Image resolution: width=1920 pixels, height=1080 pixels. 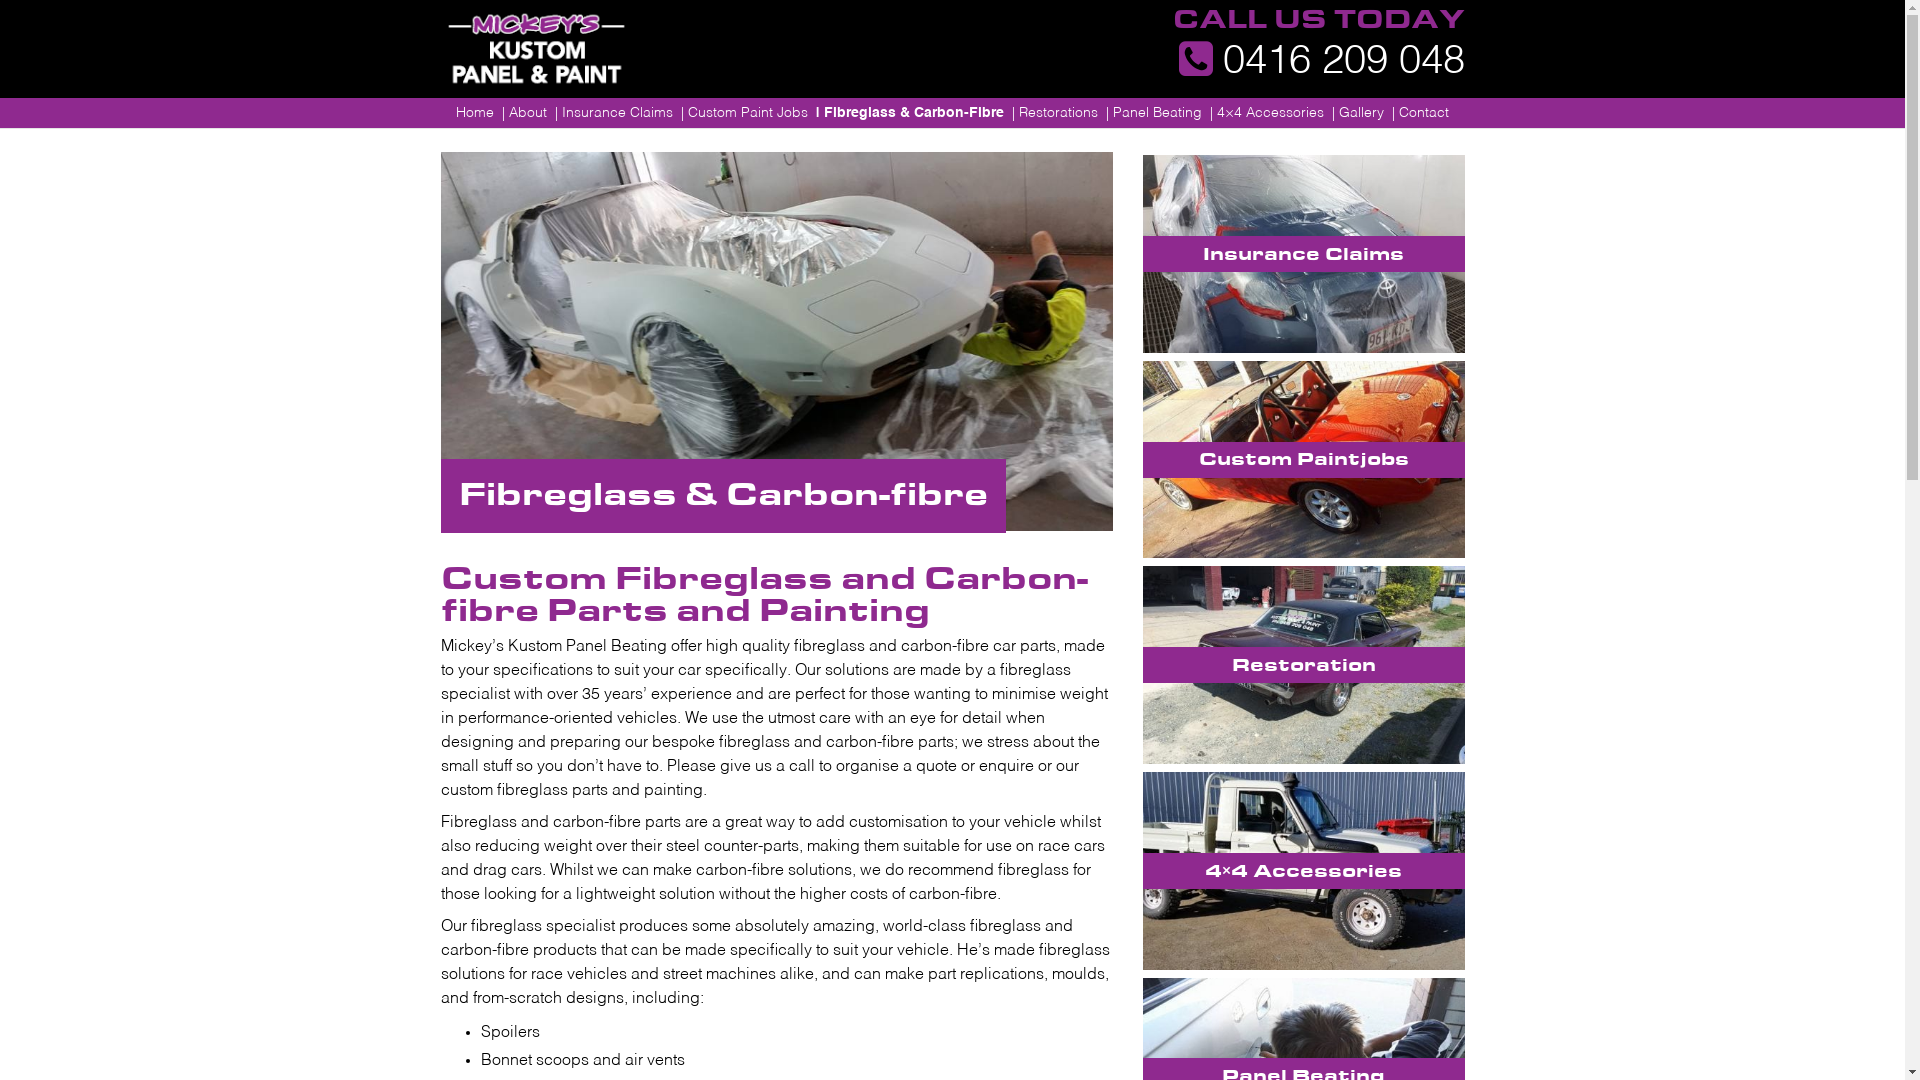 What do you see at coordinates (1304, 254) in the screenshot?
I see `Insurance Claims` at bounding box center [1304, 254].